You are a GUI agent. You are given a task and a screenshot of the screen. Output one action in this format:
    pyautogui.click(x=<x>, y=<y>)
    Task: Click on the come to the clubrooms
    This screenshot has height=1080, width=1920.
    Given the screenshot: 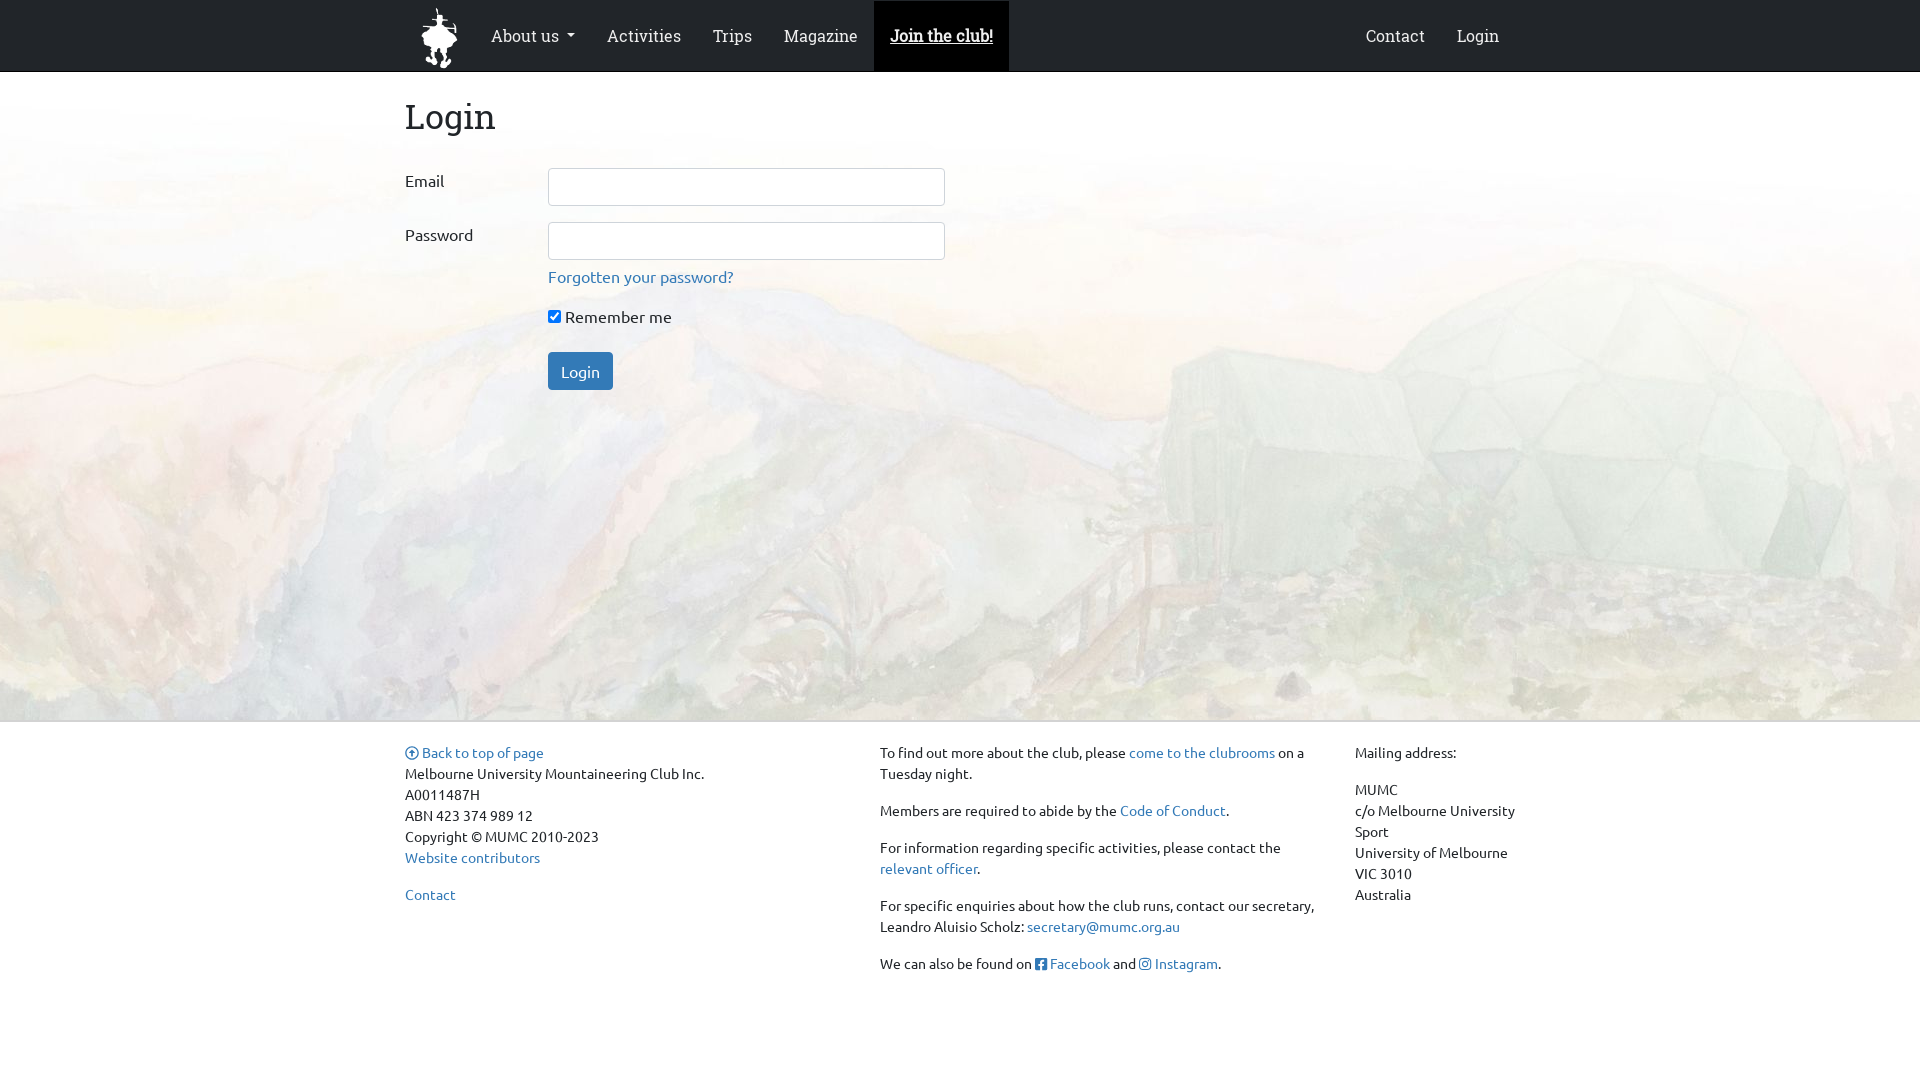 What is the action you would take?
    pyautogui.click(x=1202, y=752)
    